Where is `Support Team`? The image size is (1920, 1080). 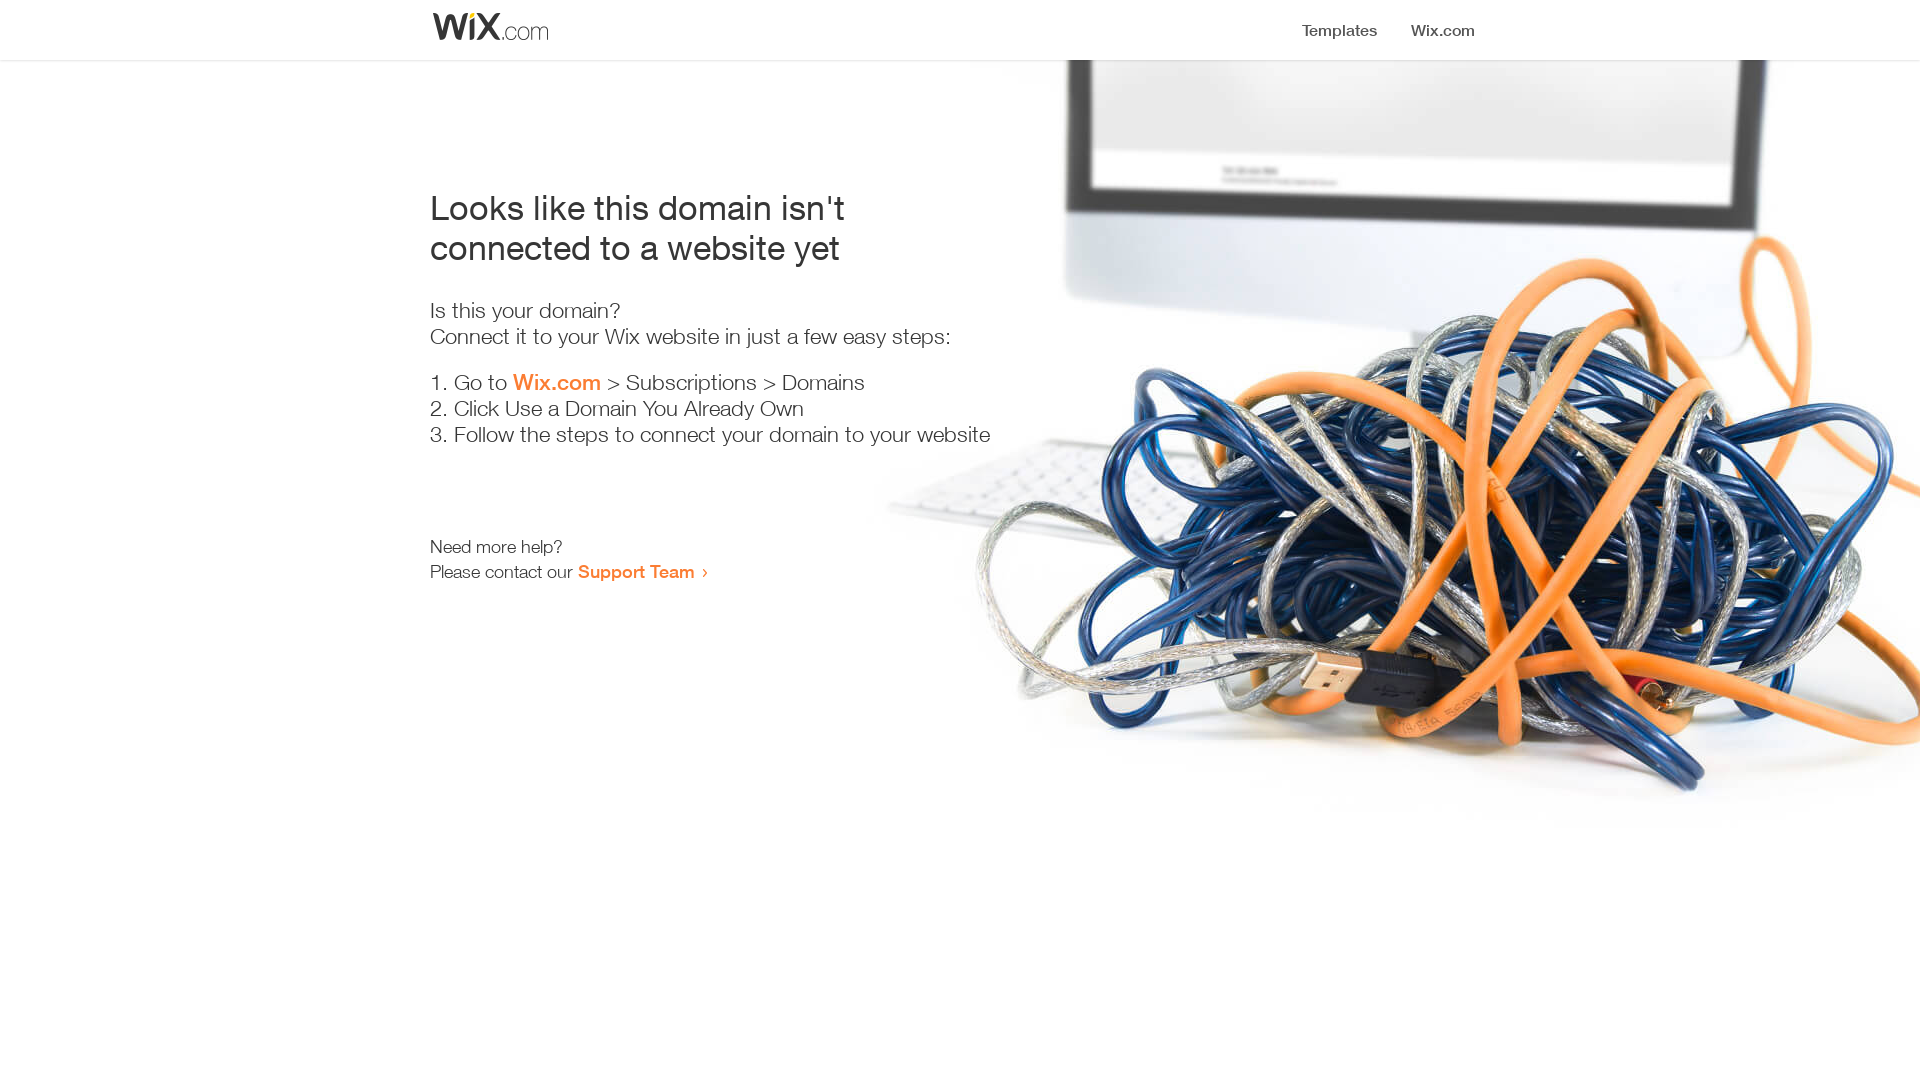
Support Team is located at coordinates (636, 571).